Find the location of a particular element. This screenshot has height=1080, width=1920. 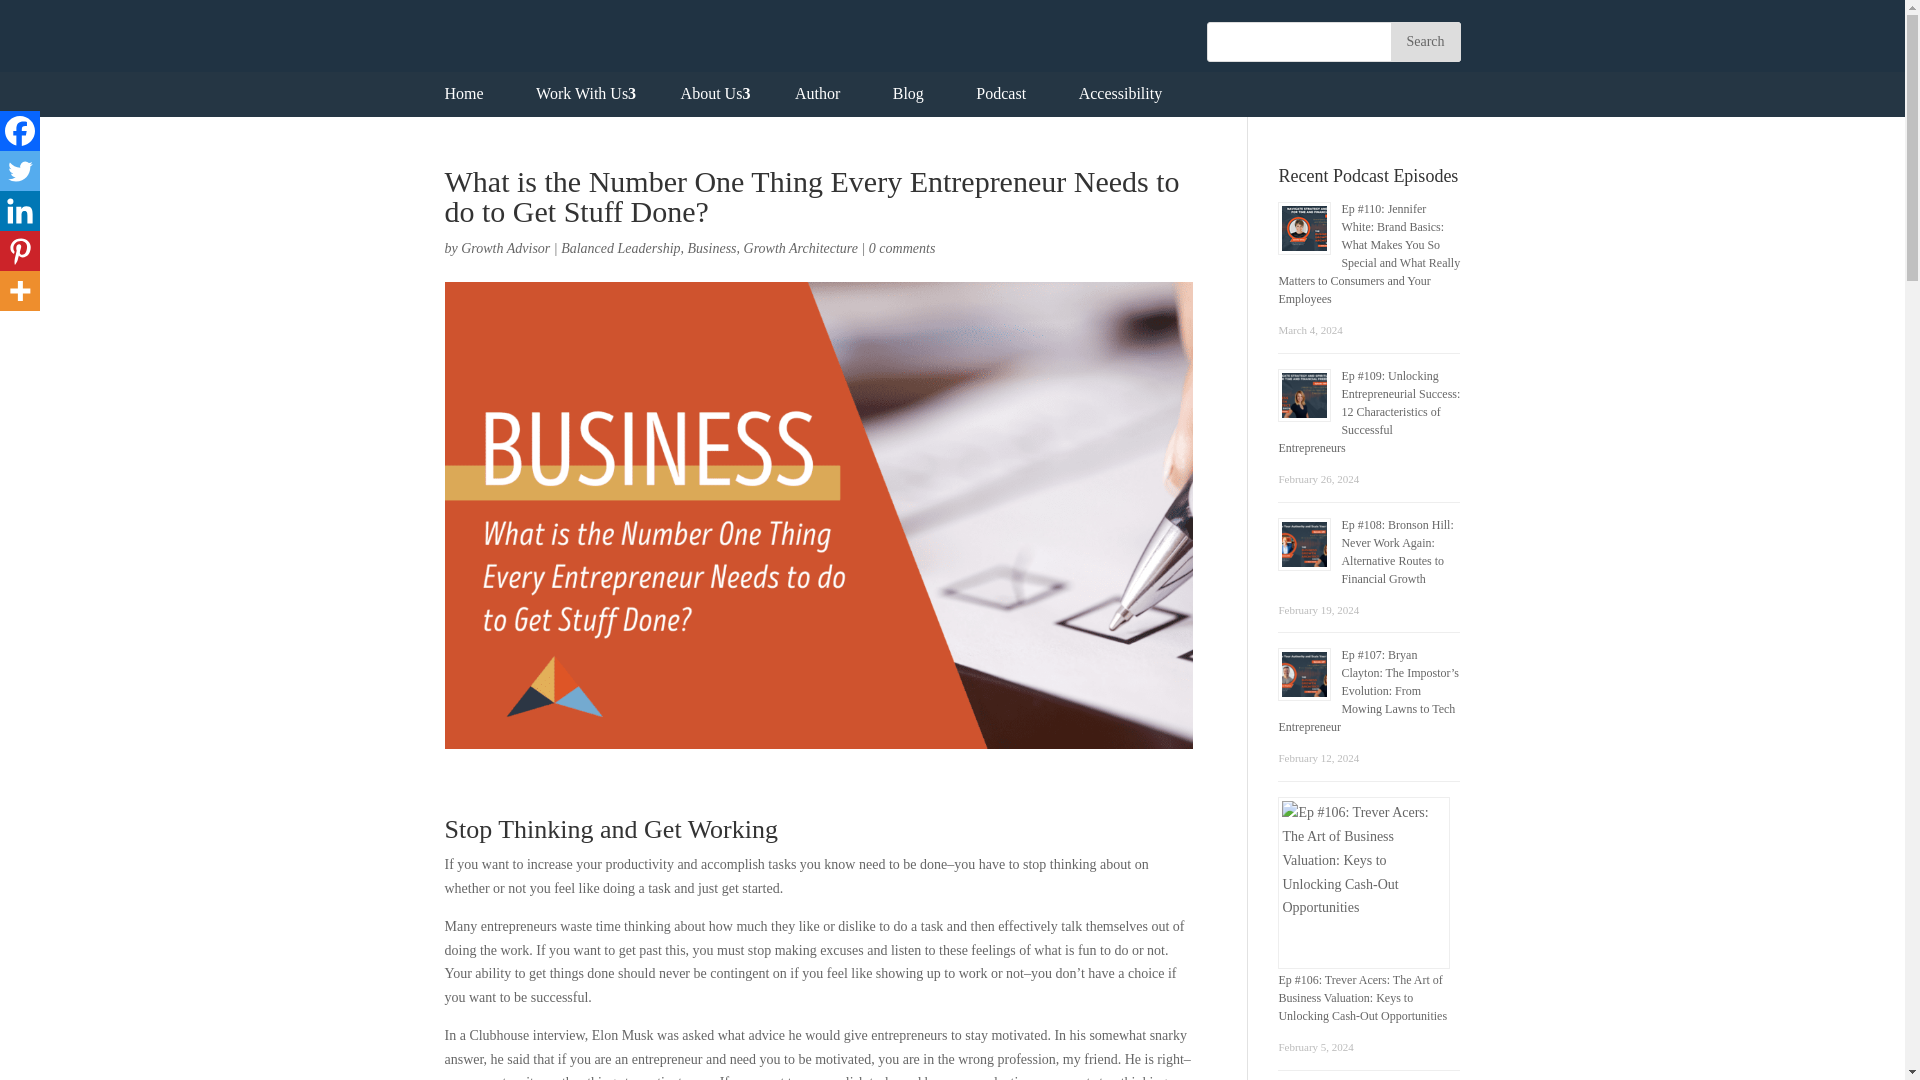

More is located at coordinates (20, 291).